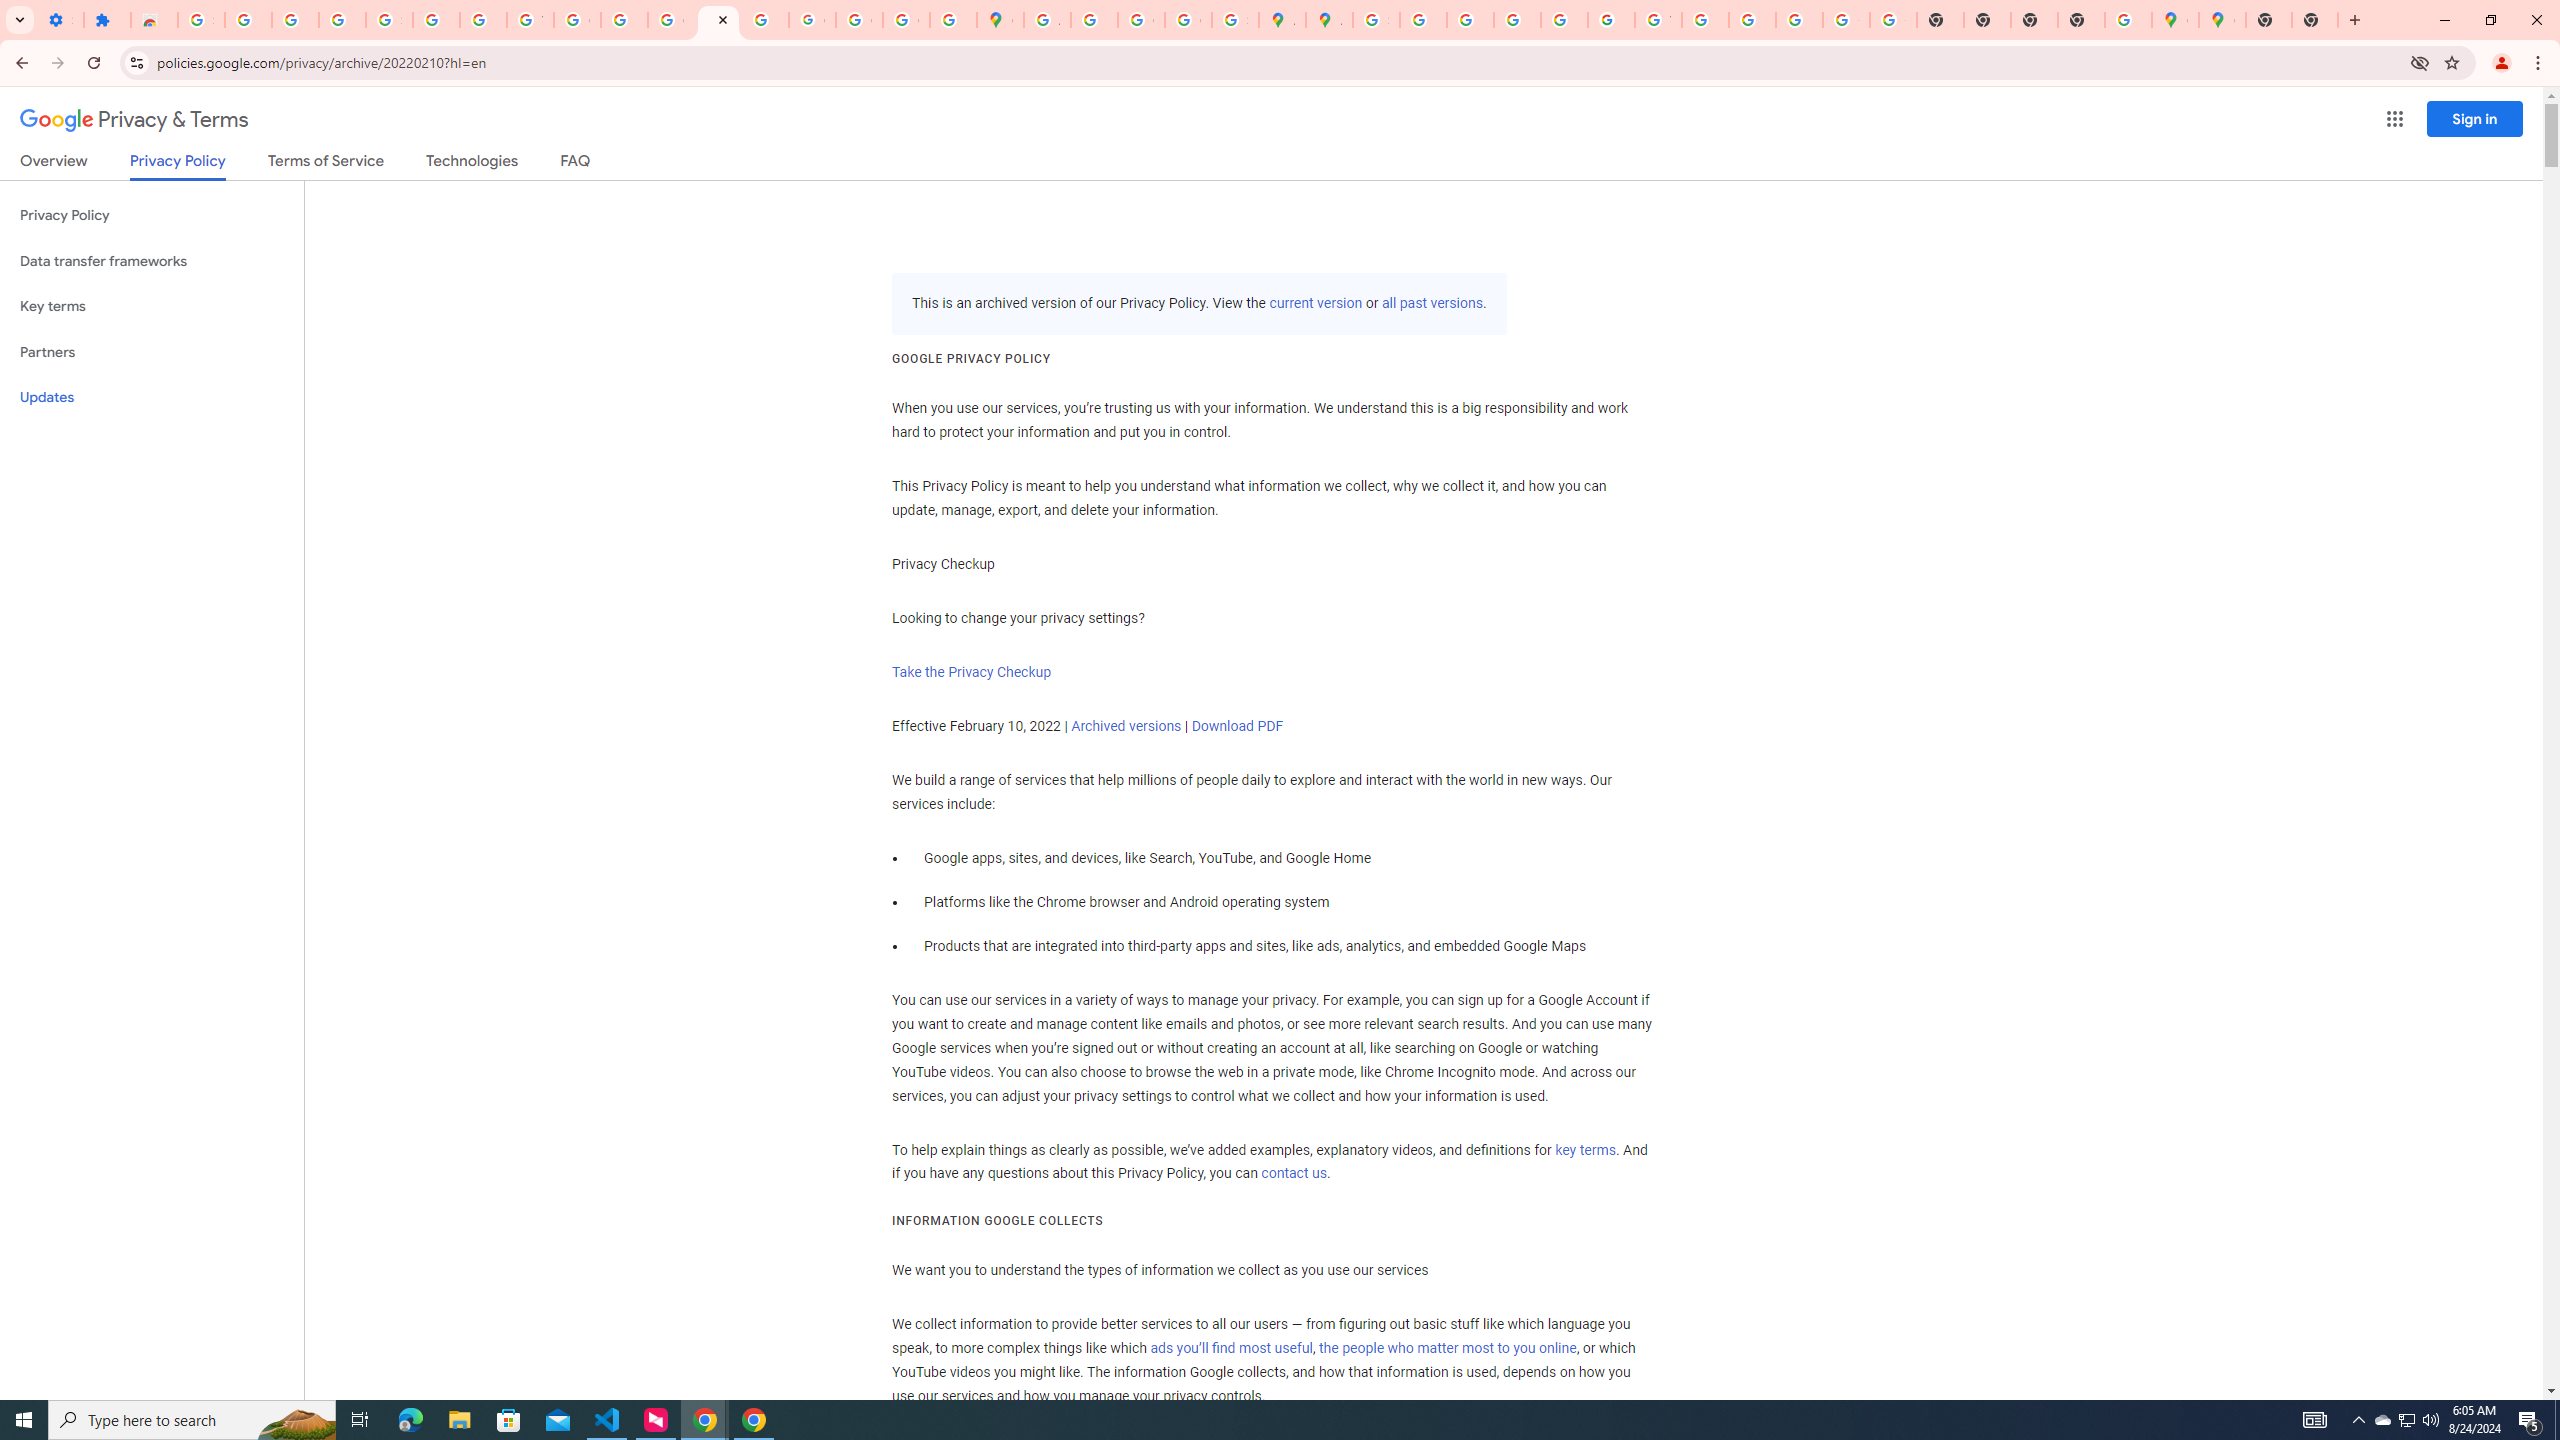 This screenshot has height=1440, width=2560. What do you see at coordinates (1376, 20) in the screenshot?
I see `Sign in - Google Accounts` at bounding box center [1376, 20].